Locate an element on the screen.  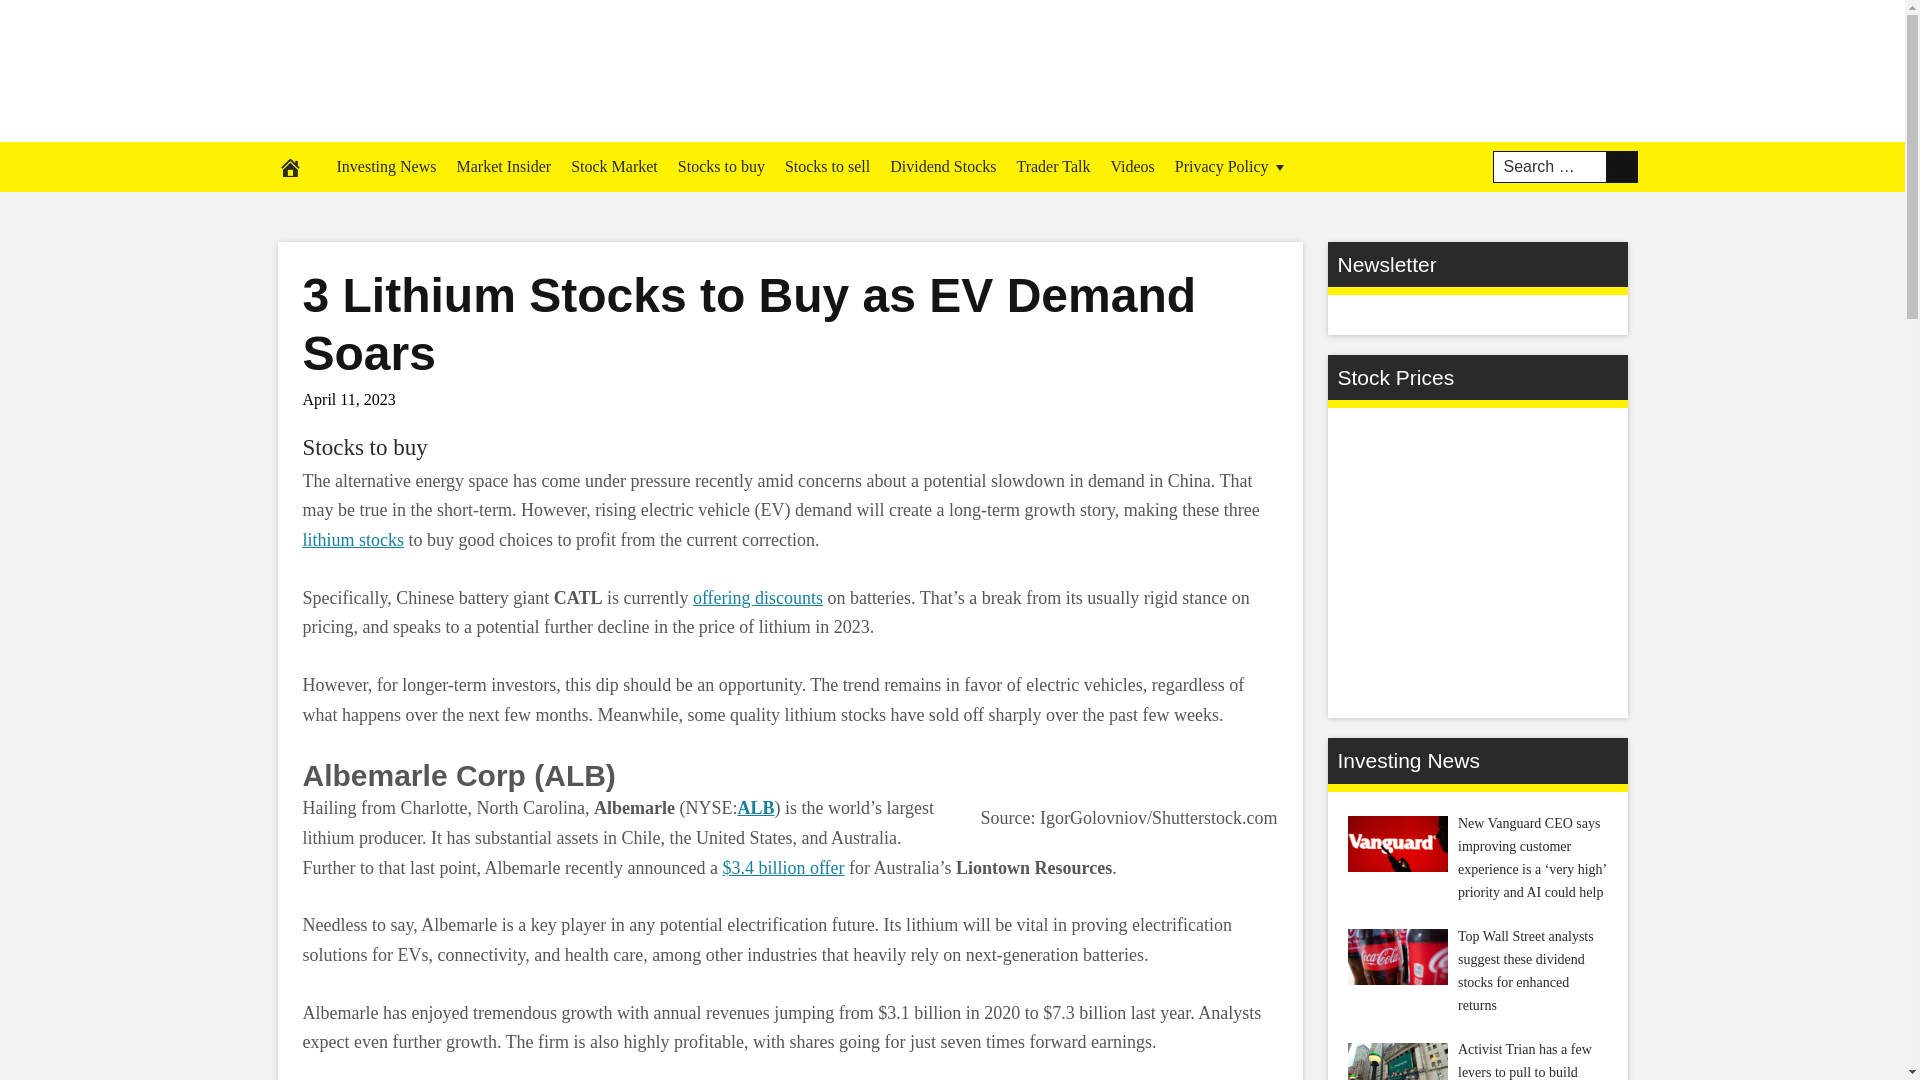
Stocks to sell is located at coordinates (827, 166).